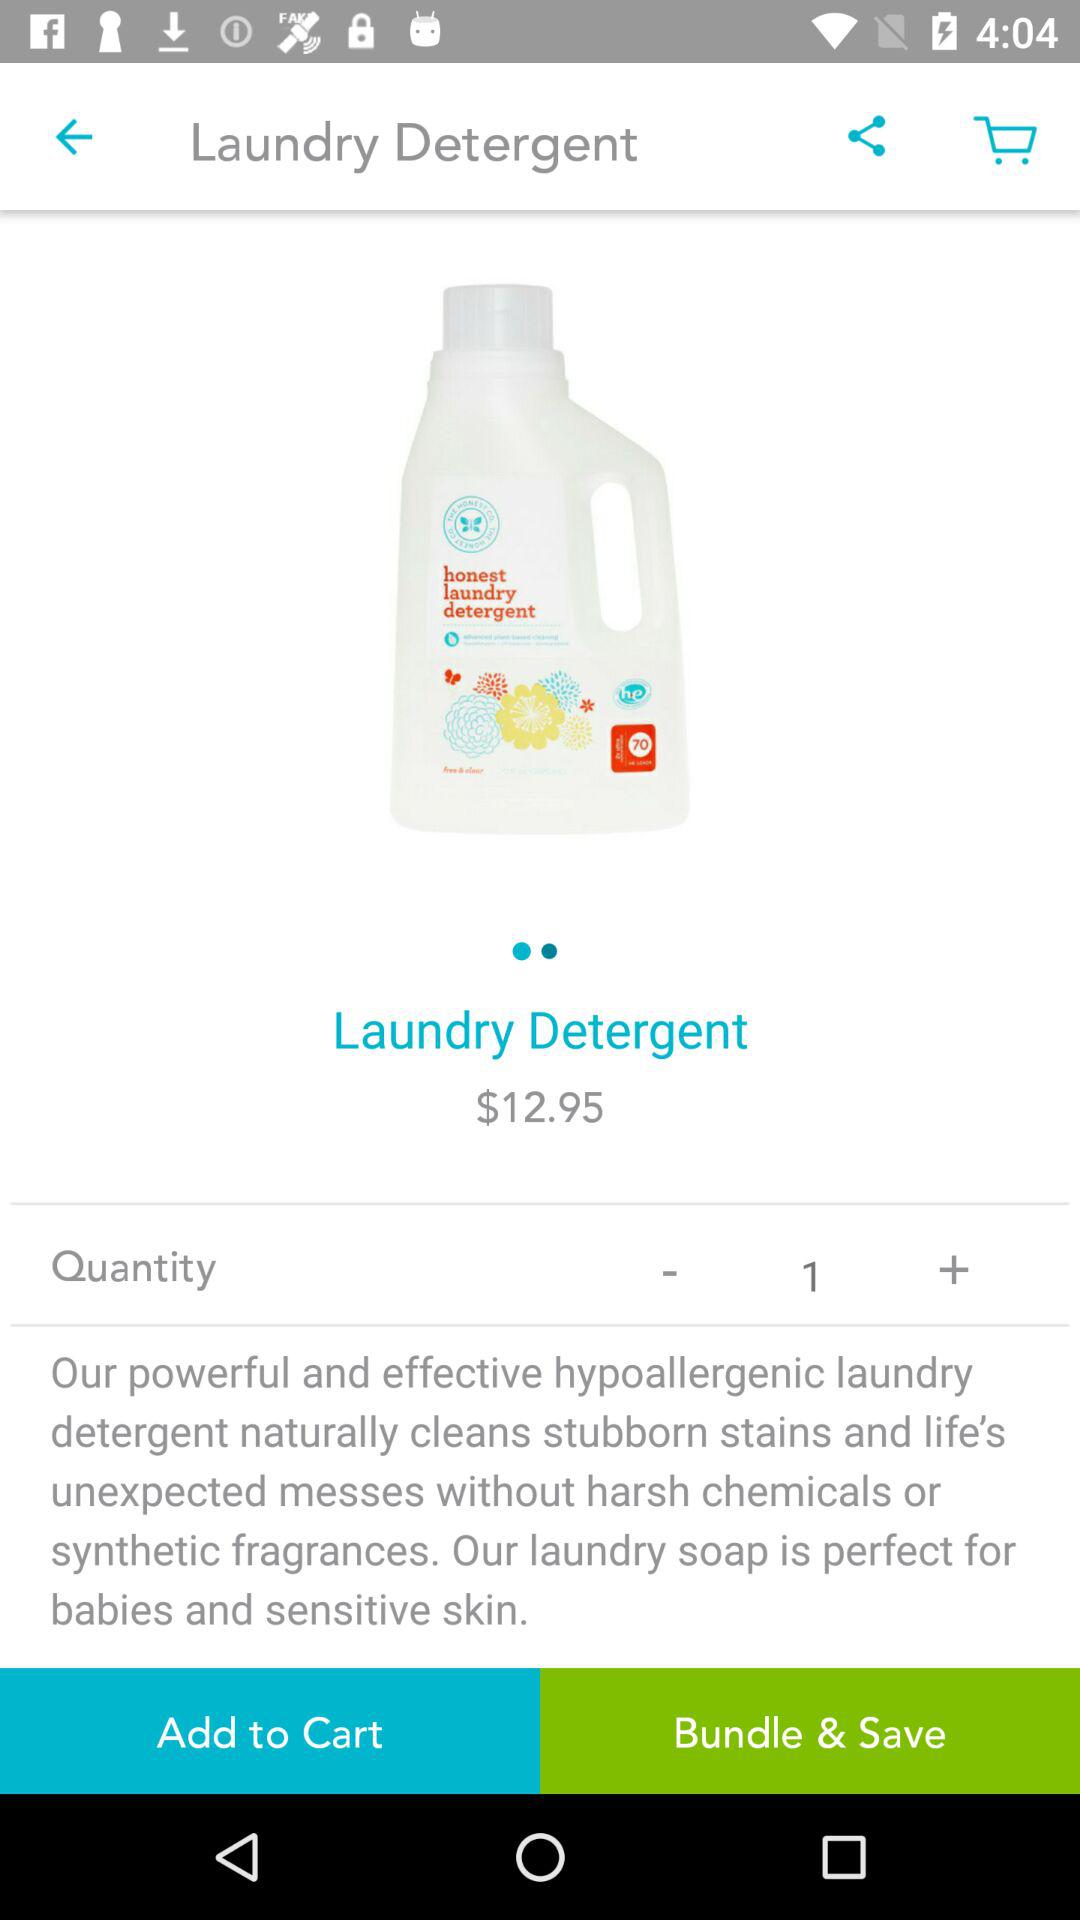 This screenshot has width=1080, height=1920. Describe the element at coordinates (270, 1730) in the screenshot. I see `launch the add to cart icon` at that location.